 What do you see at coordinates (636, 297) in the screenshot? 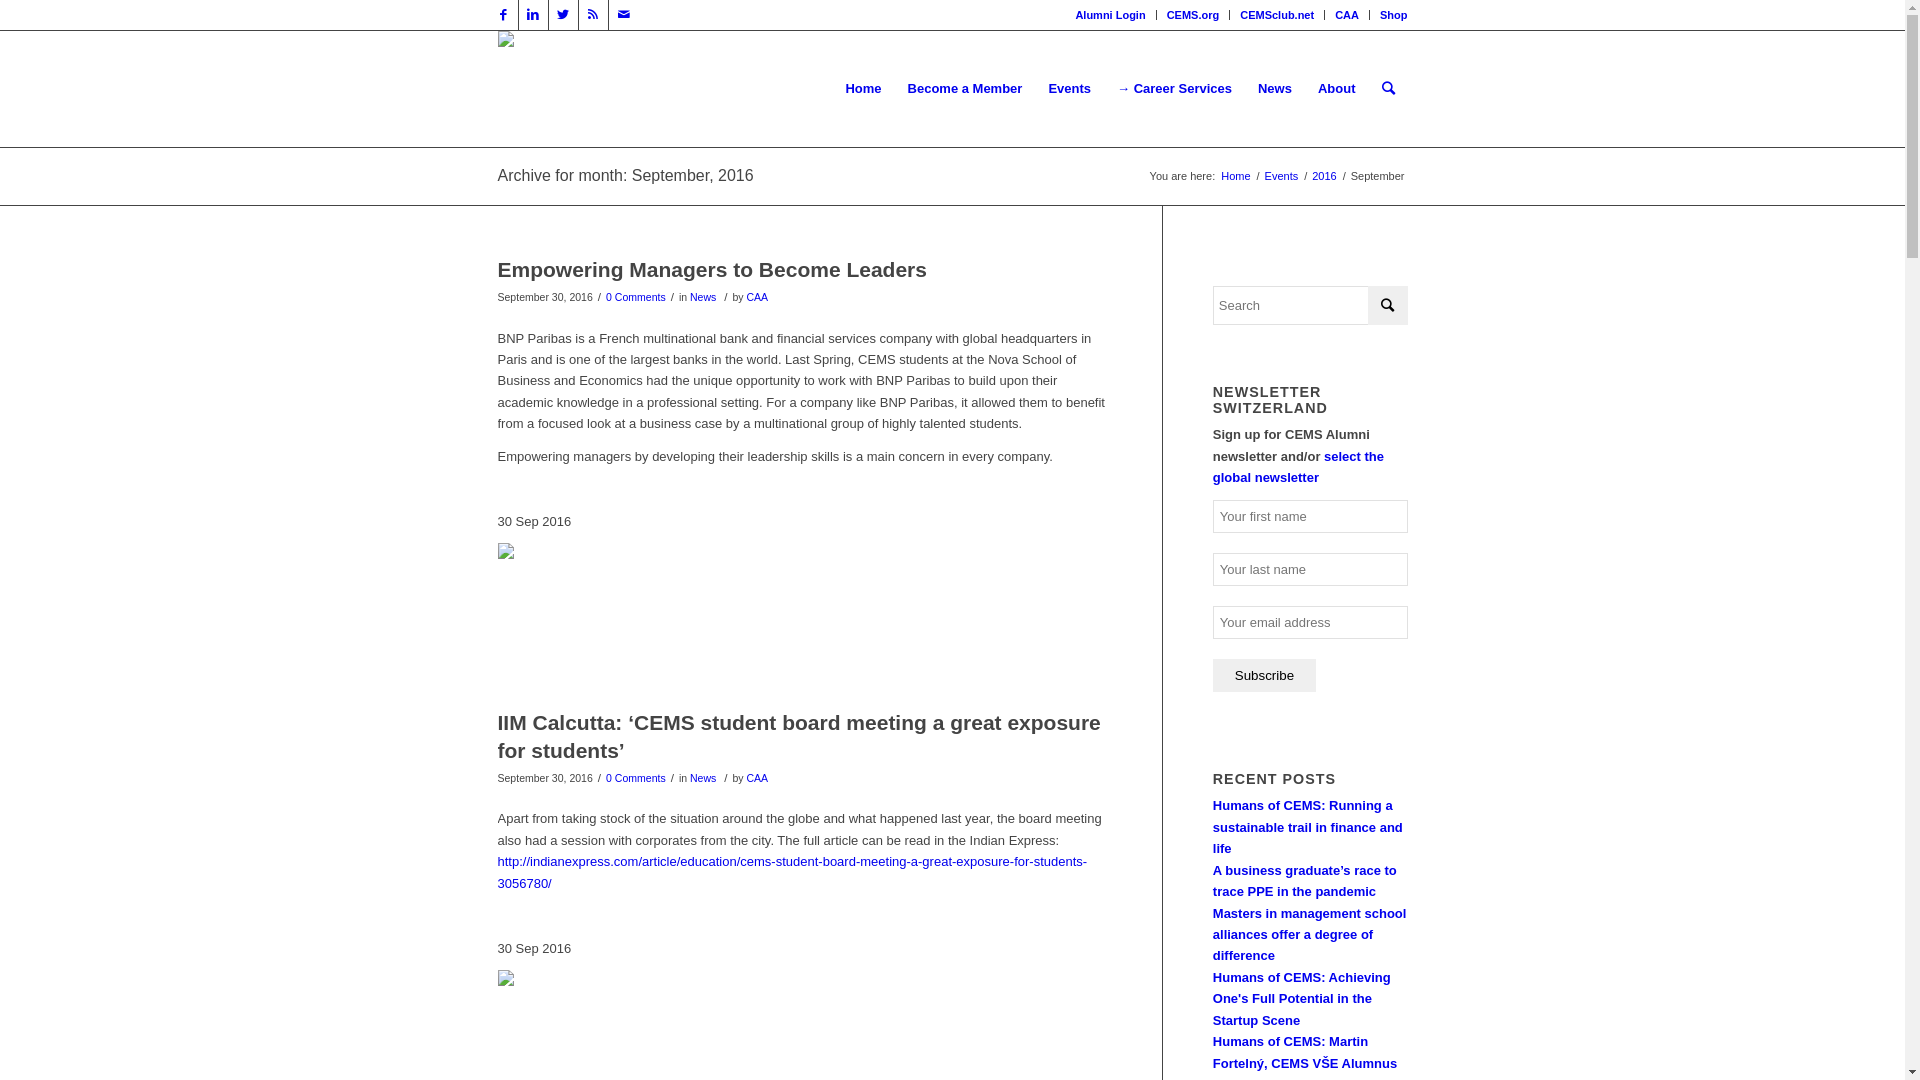
I see `0 Comments` at bounding box center [636, 297].